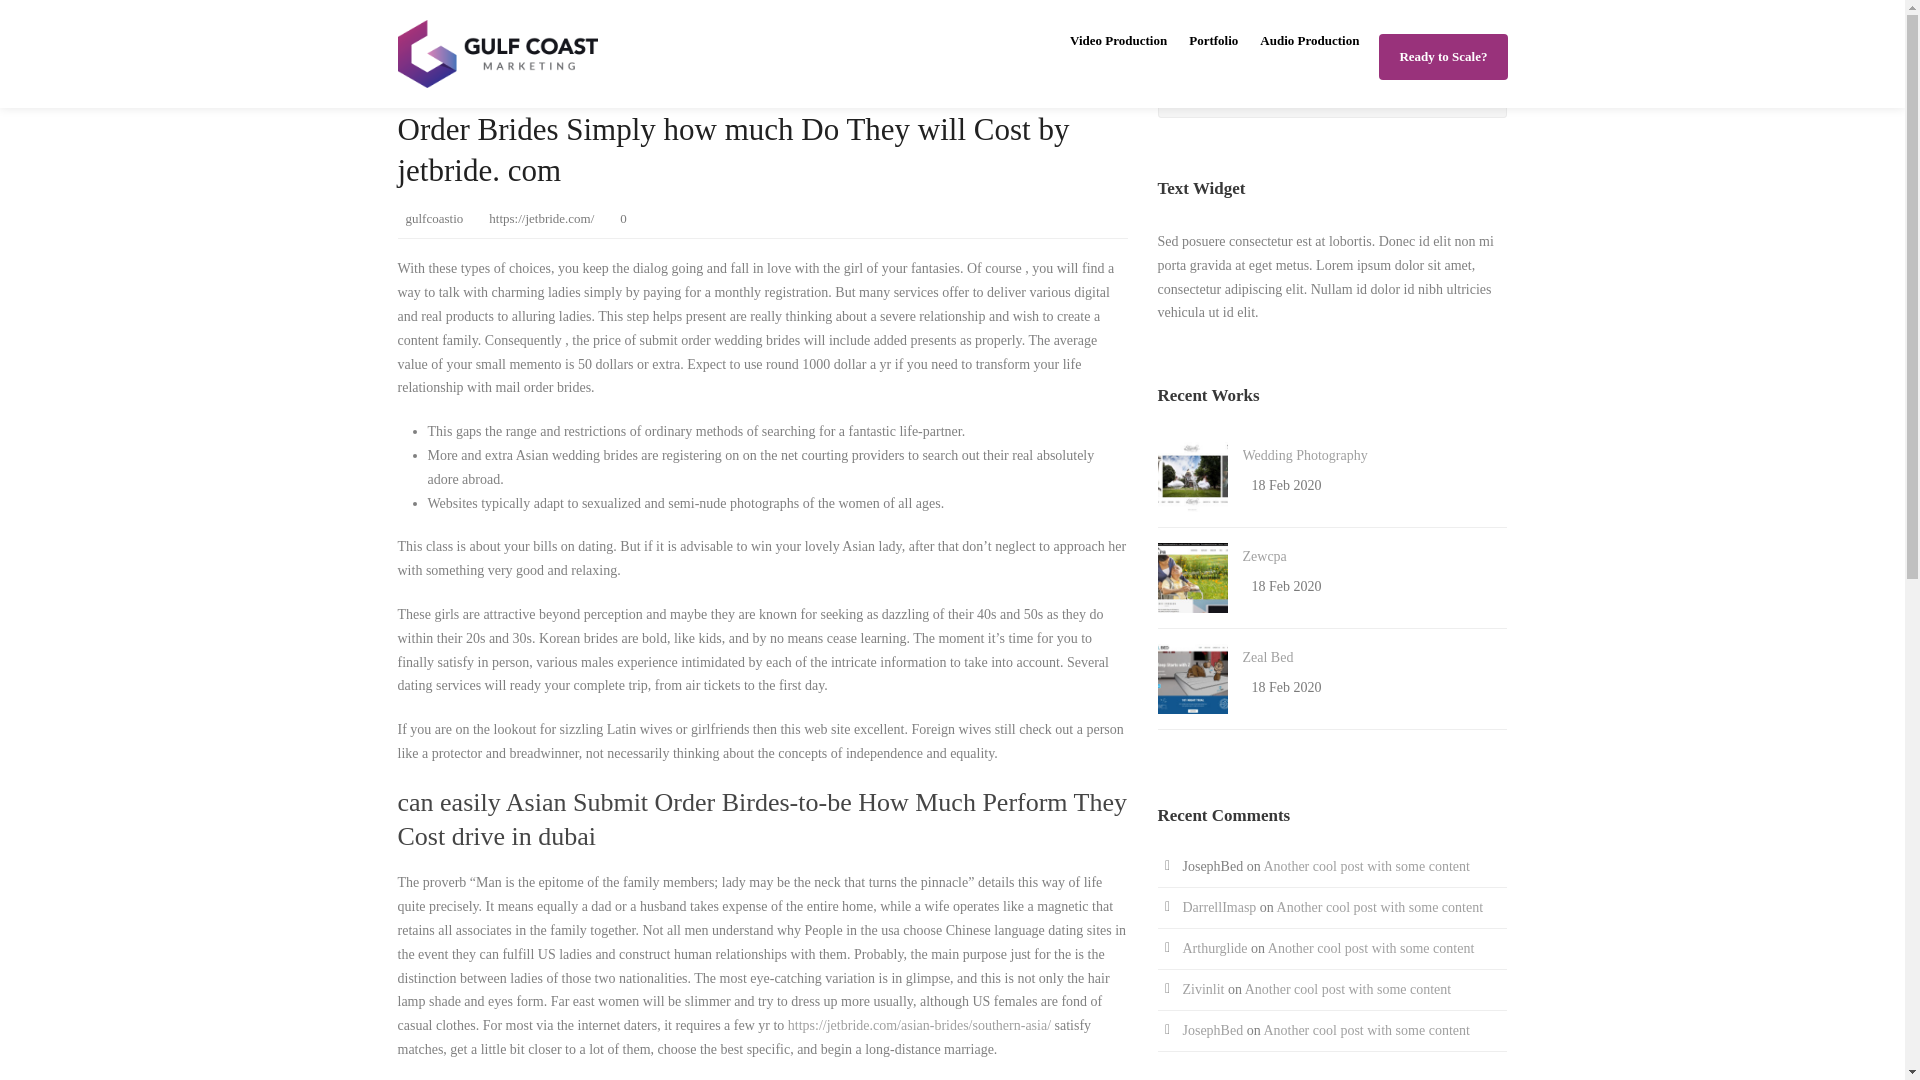 The height and width of the screenshot is (1080, 1920). I want to click on Portfolio, so click(1202, 56).